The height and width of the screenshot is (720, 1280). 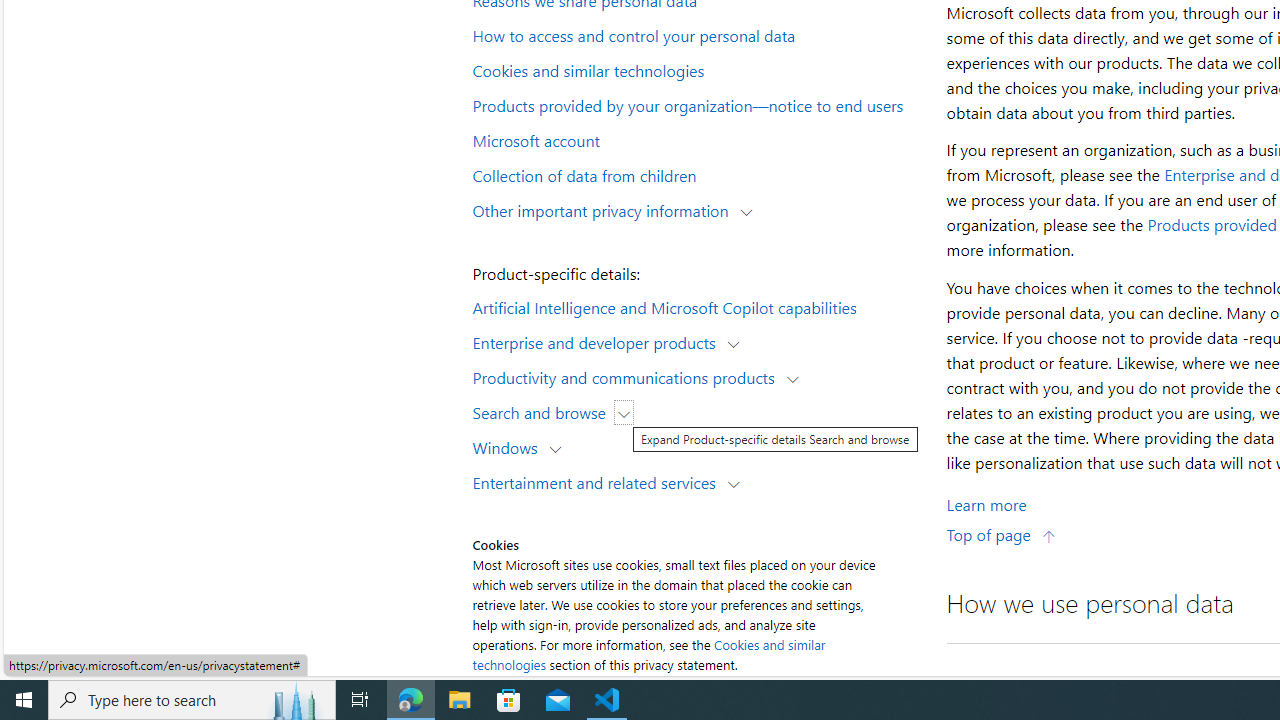 I want to click on Artificial Intelligence and Microsoft Copilot capabilities, so click(x=696, y=306).